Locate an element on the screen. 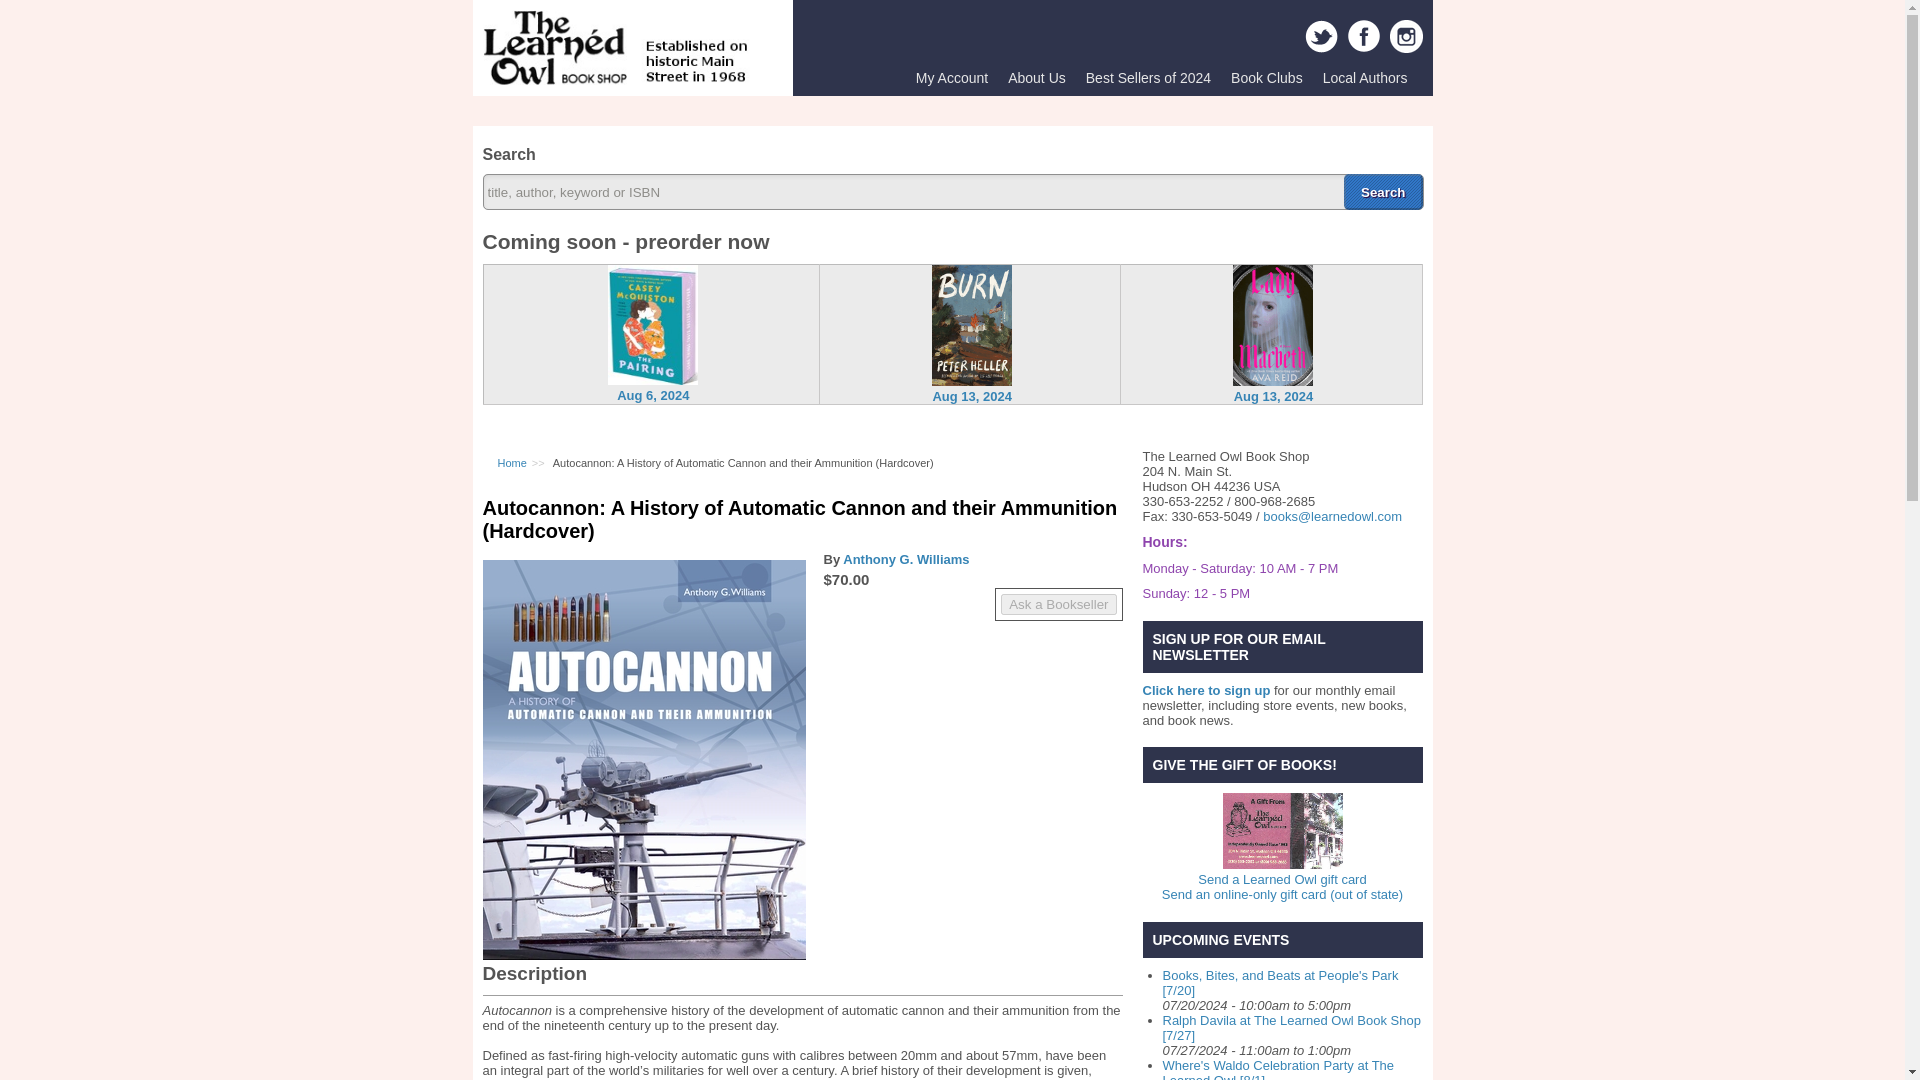  Home is located at coordinates (616, 80).